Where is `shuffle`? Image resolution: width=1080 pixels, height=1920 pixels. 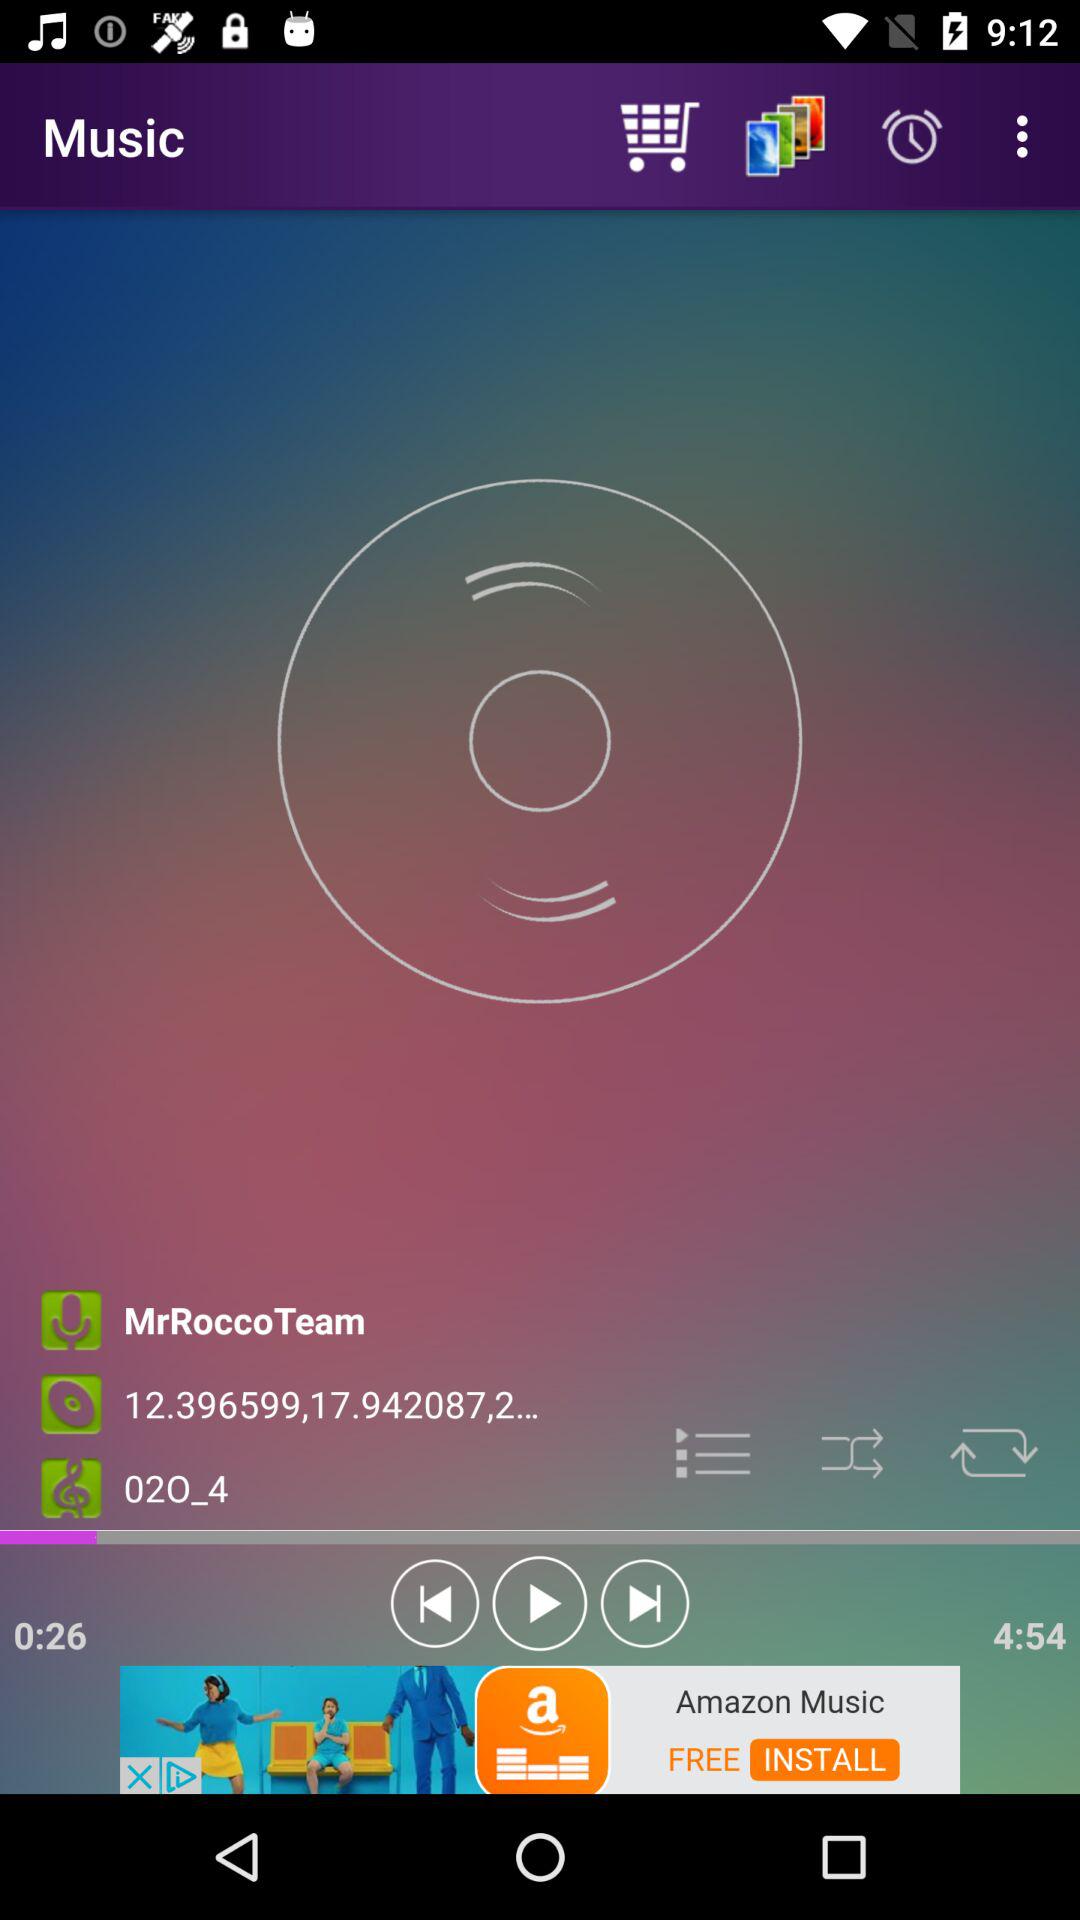 shuffle is located at coordinates (852, 1454).